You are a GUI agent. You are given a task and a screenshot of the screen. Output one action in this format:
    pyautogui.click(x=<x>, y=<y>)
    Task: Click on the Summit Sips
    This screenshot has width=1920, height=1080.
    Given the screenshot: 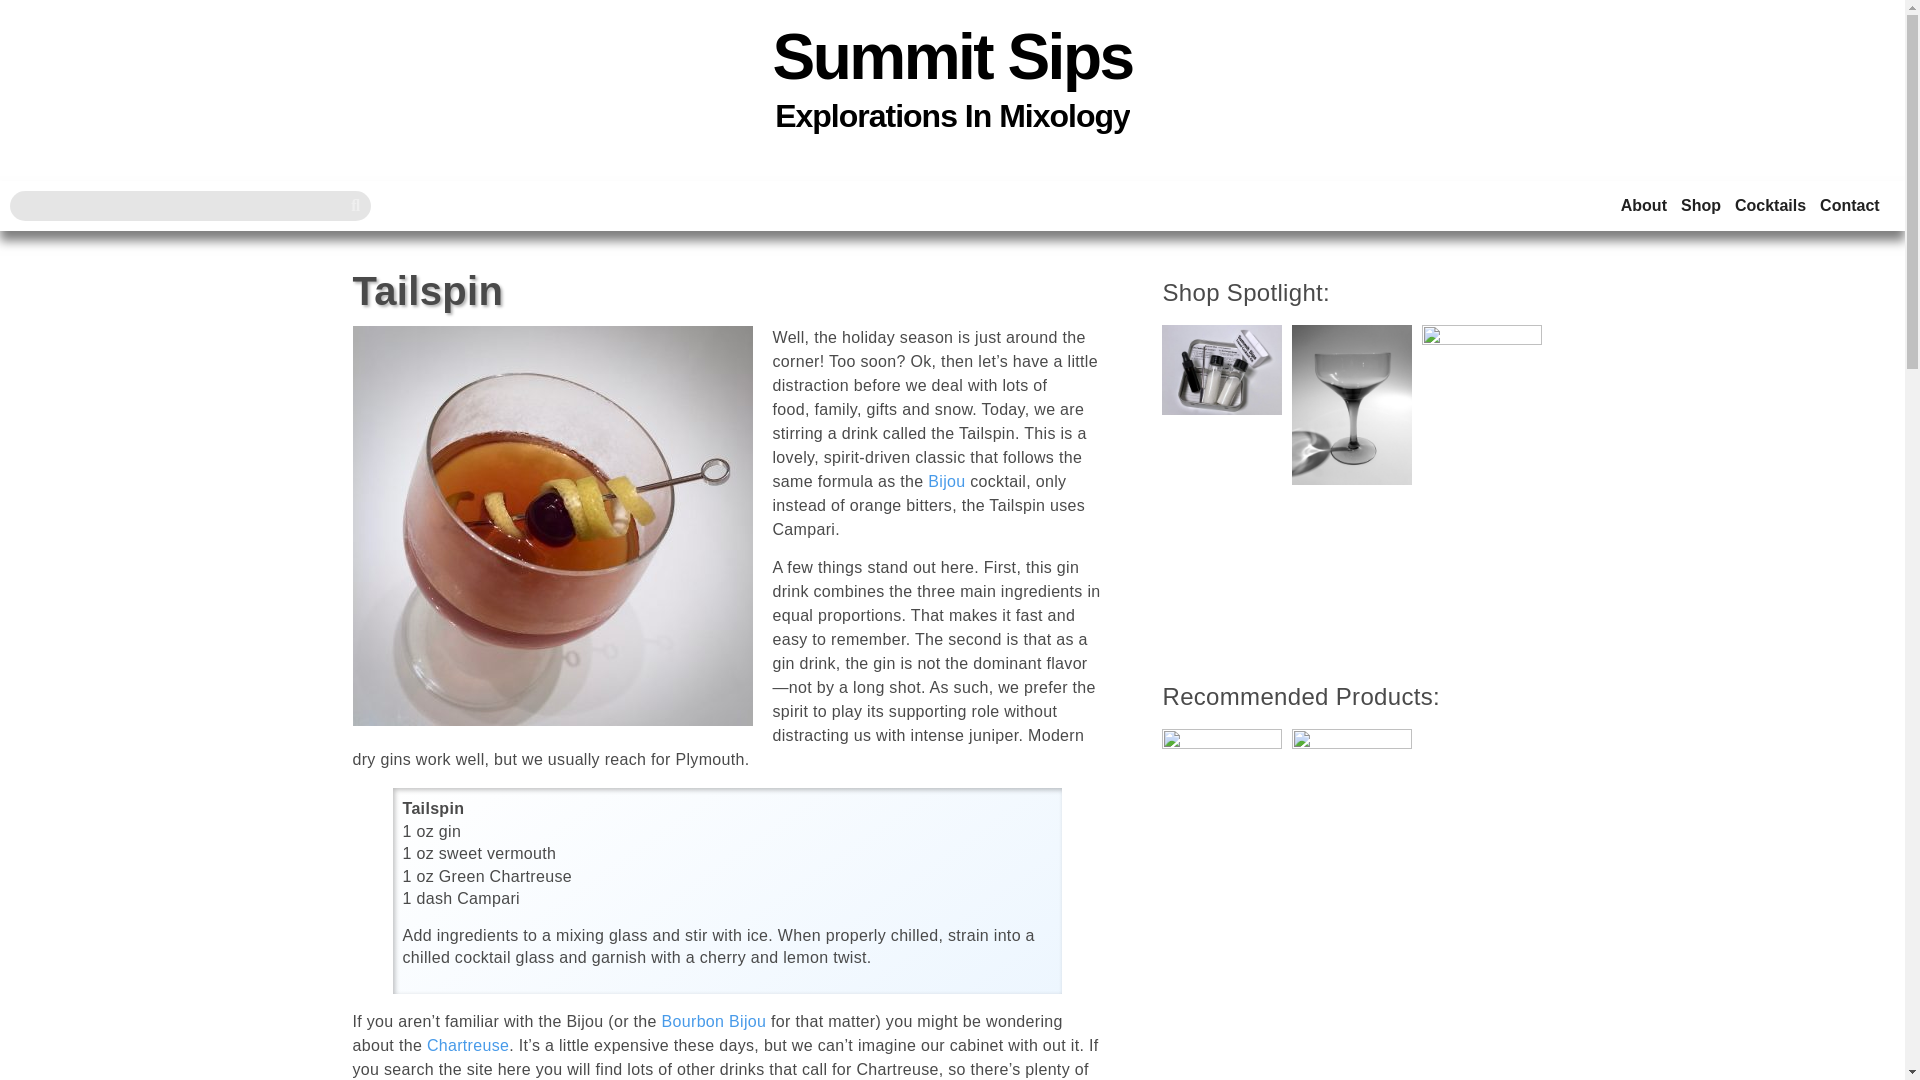 What is the action you would take?
    pyautogui.click(x=952, y=56)
    